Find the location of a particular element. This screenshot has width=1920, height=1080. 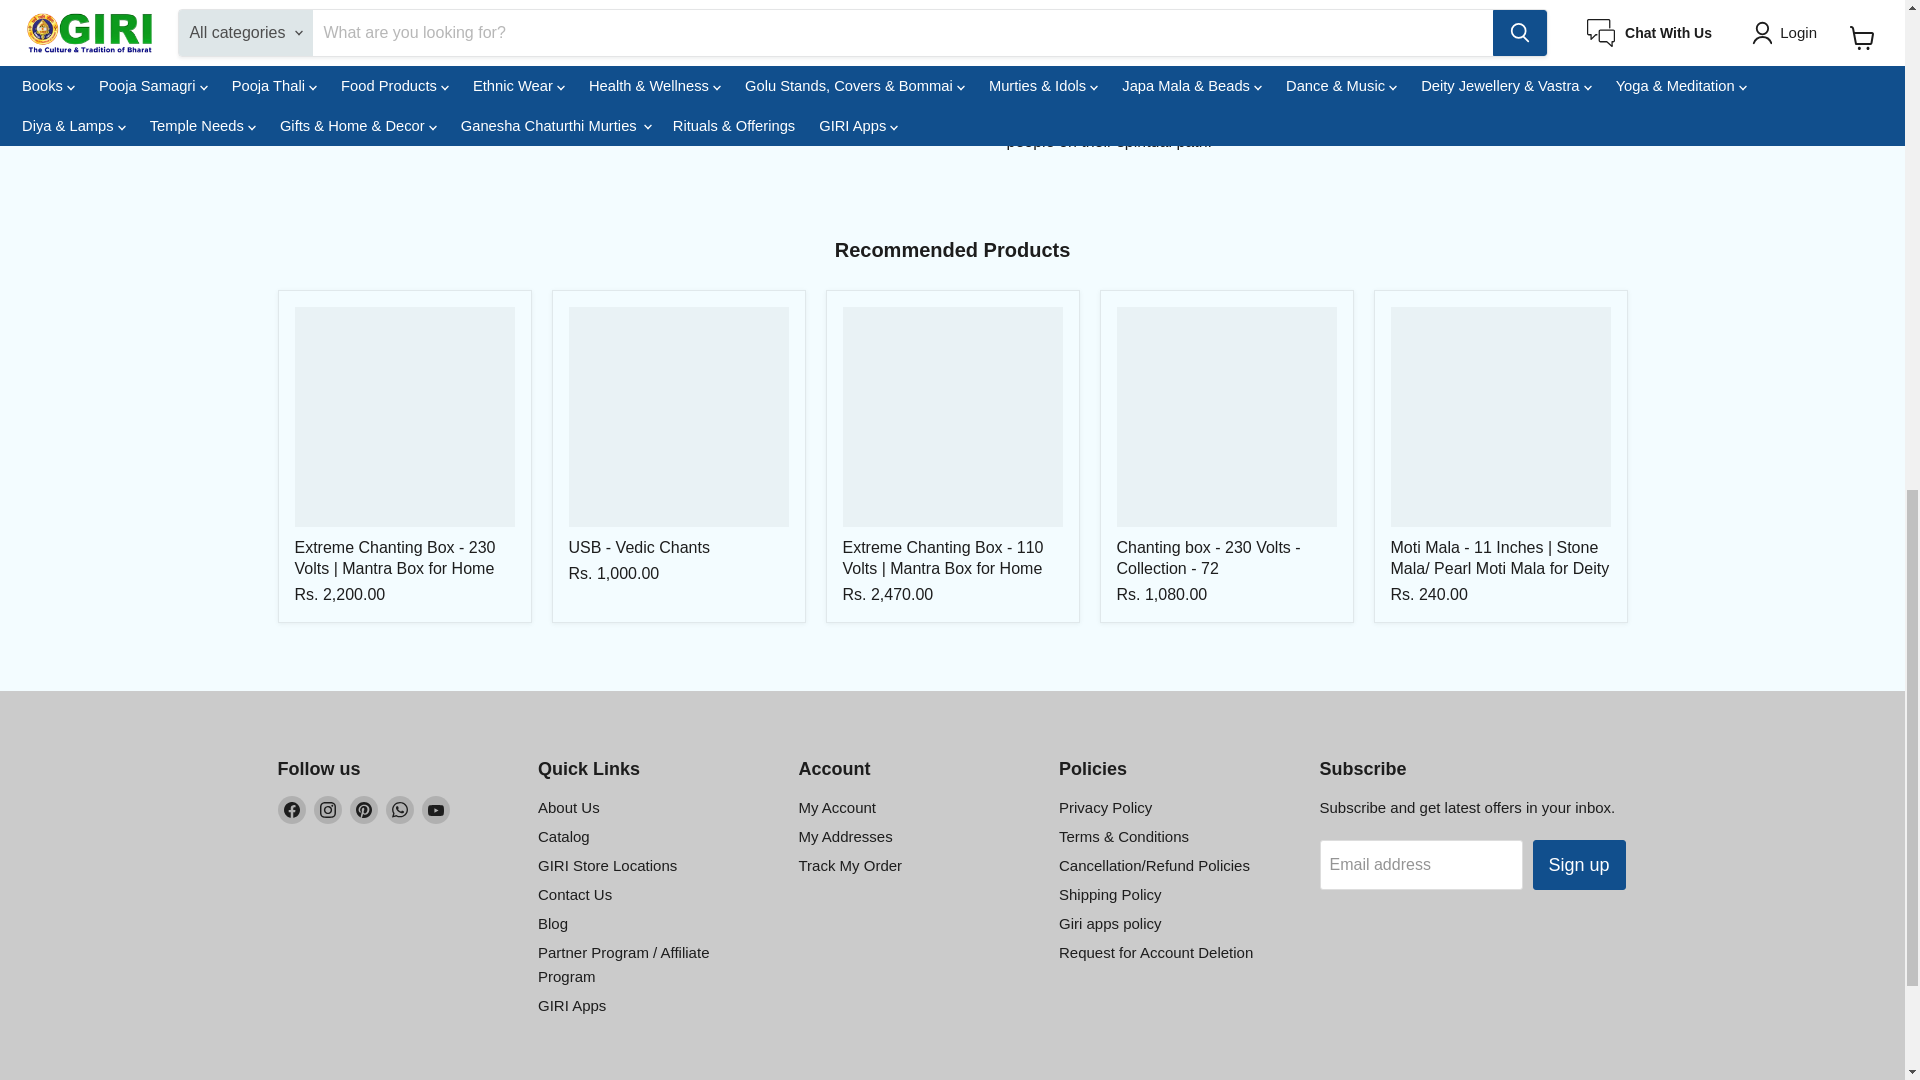

WhatsApp is located at coordinates (400, 810).